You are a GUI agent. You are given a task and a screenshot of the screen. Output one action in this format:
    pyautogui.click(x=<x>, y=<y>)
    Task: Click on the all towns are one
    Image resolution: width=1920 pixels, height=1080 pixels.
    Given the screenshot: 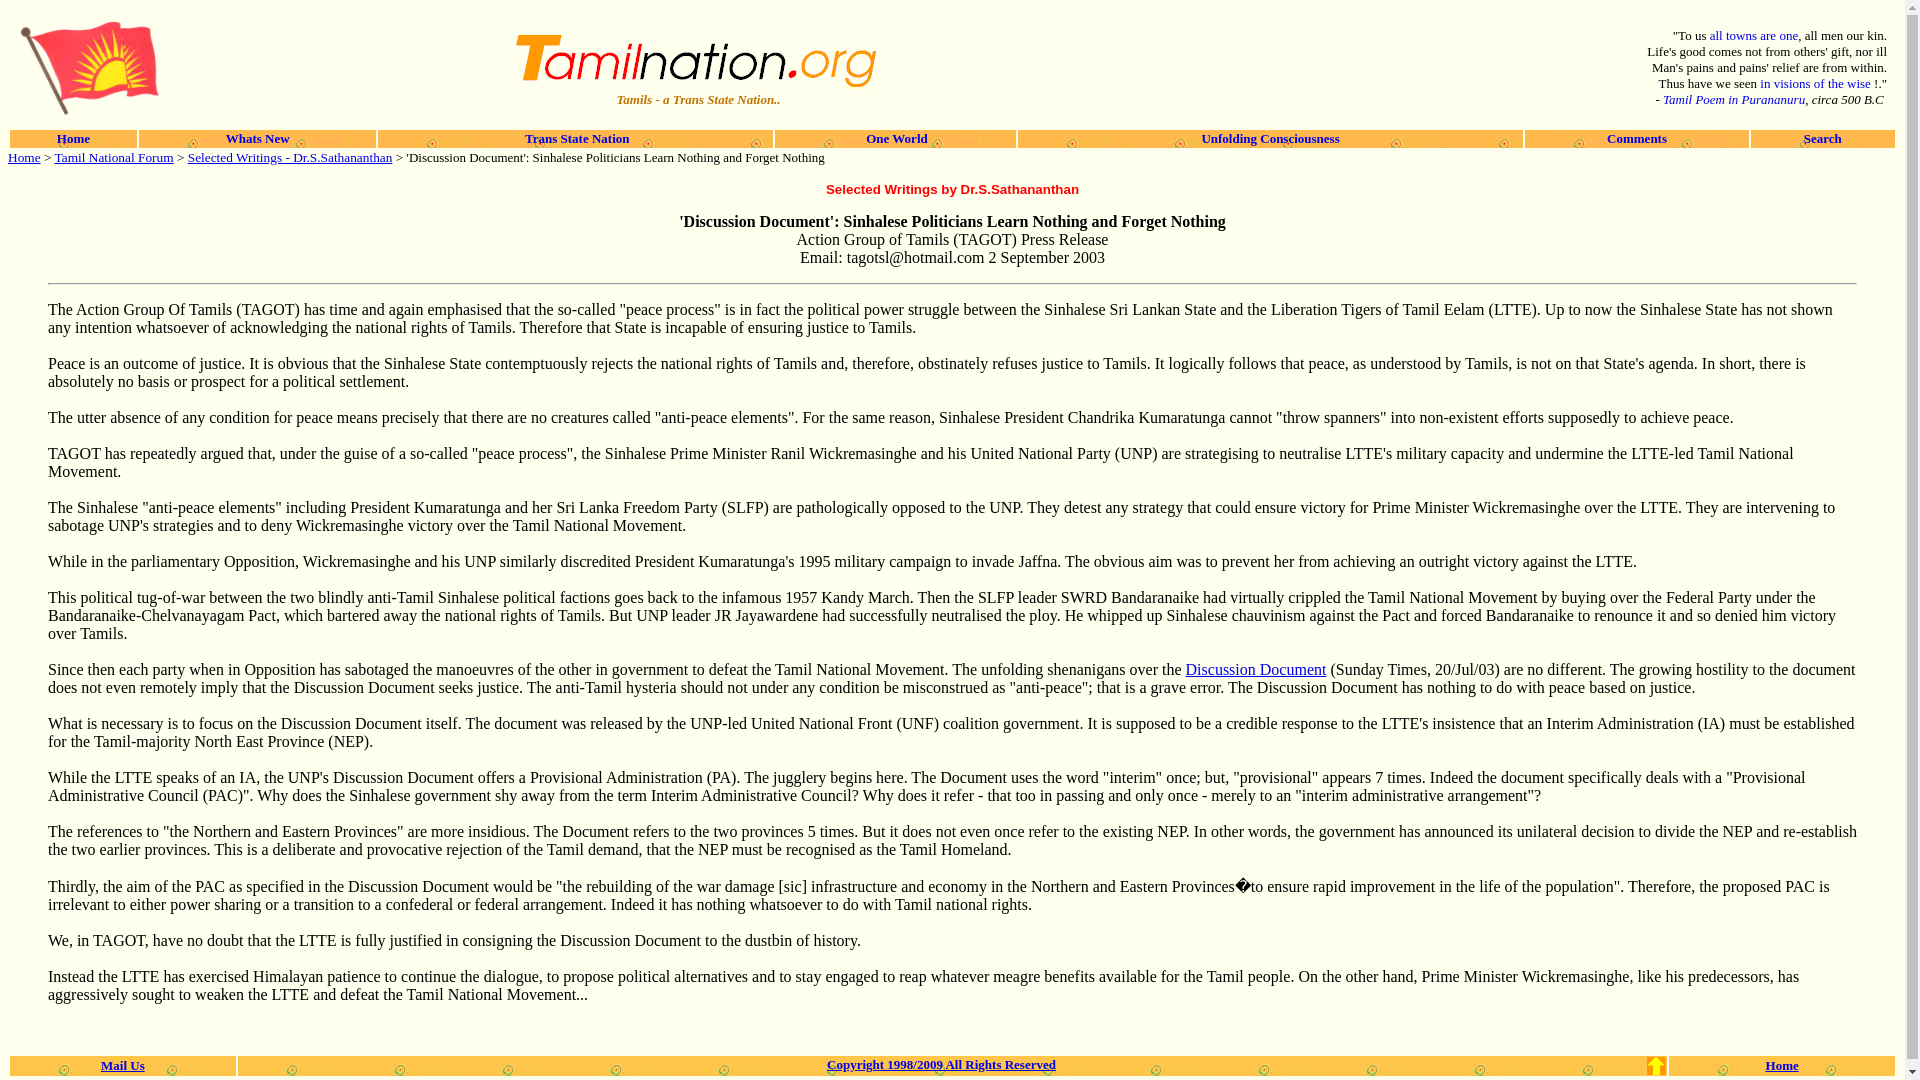 What is the action you would take?
    pyautogui.click(x=1754, y=36)
    